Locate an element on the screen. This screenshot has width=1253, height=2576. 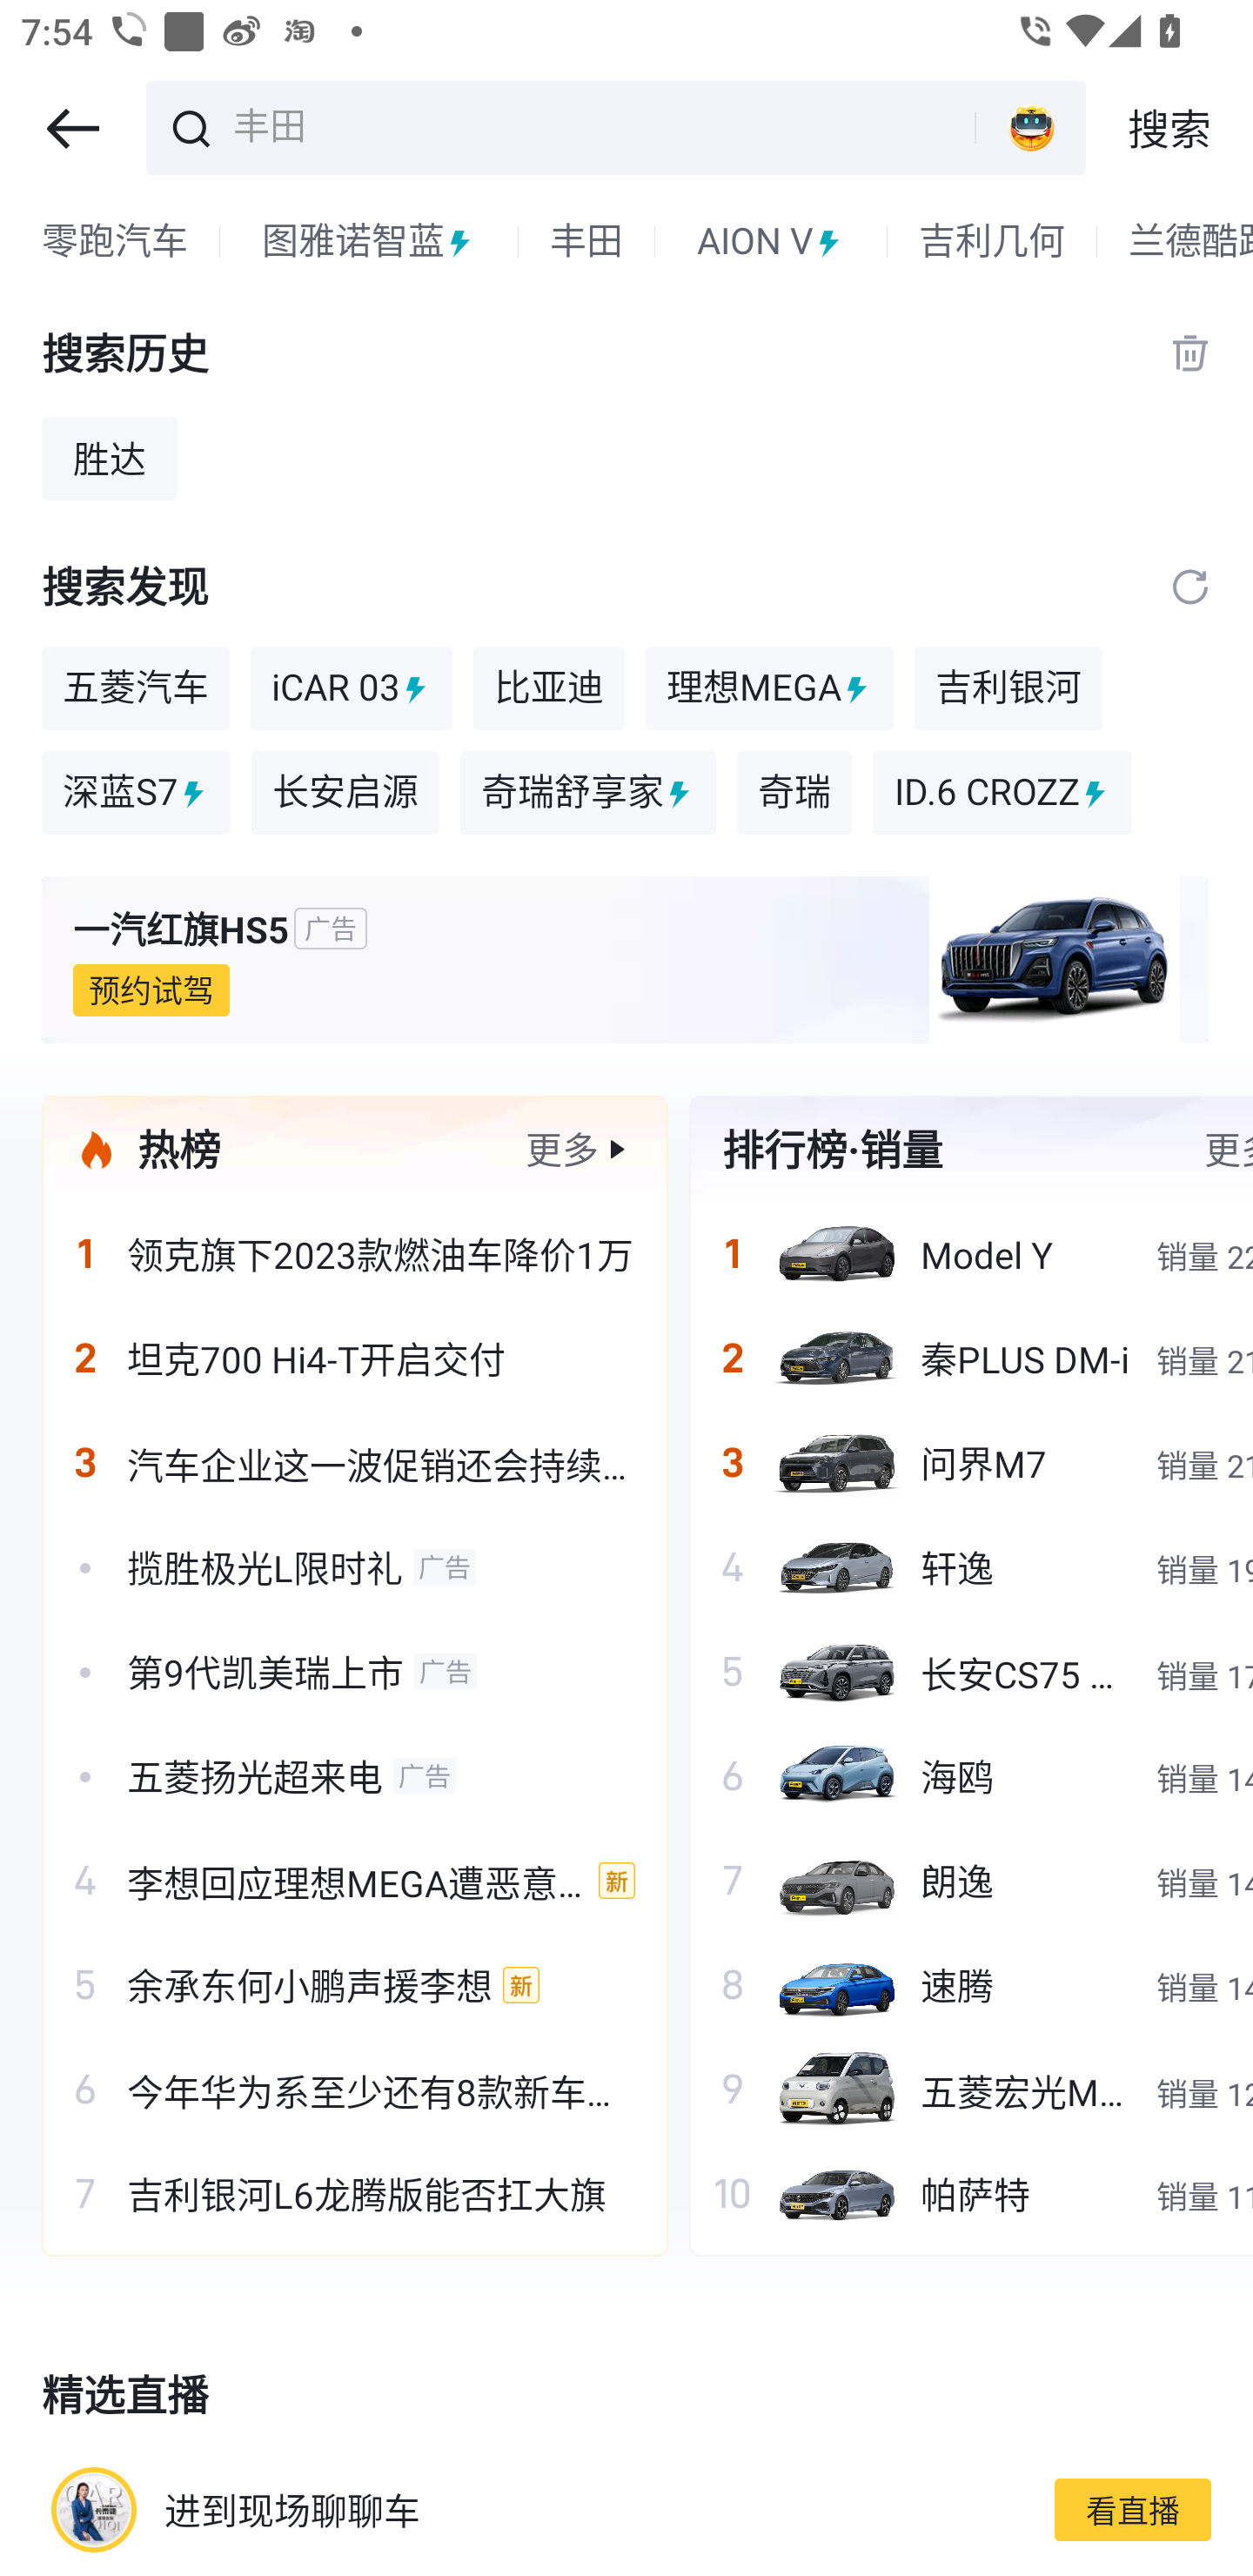
汽车企业这一波促销还会持续多久 is located at coordinates (355, 1463).